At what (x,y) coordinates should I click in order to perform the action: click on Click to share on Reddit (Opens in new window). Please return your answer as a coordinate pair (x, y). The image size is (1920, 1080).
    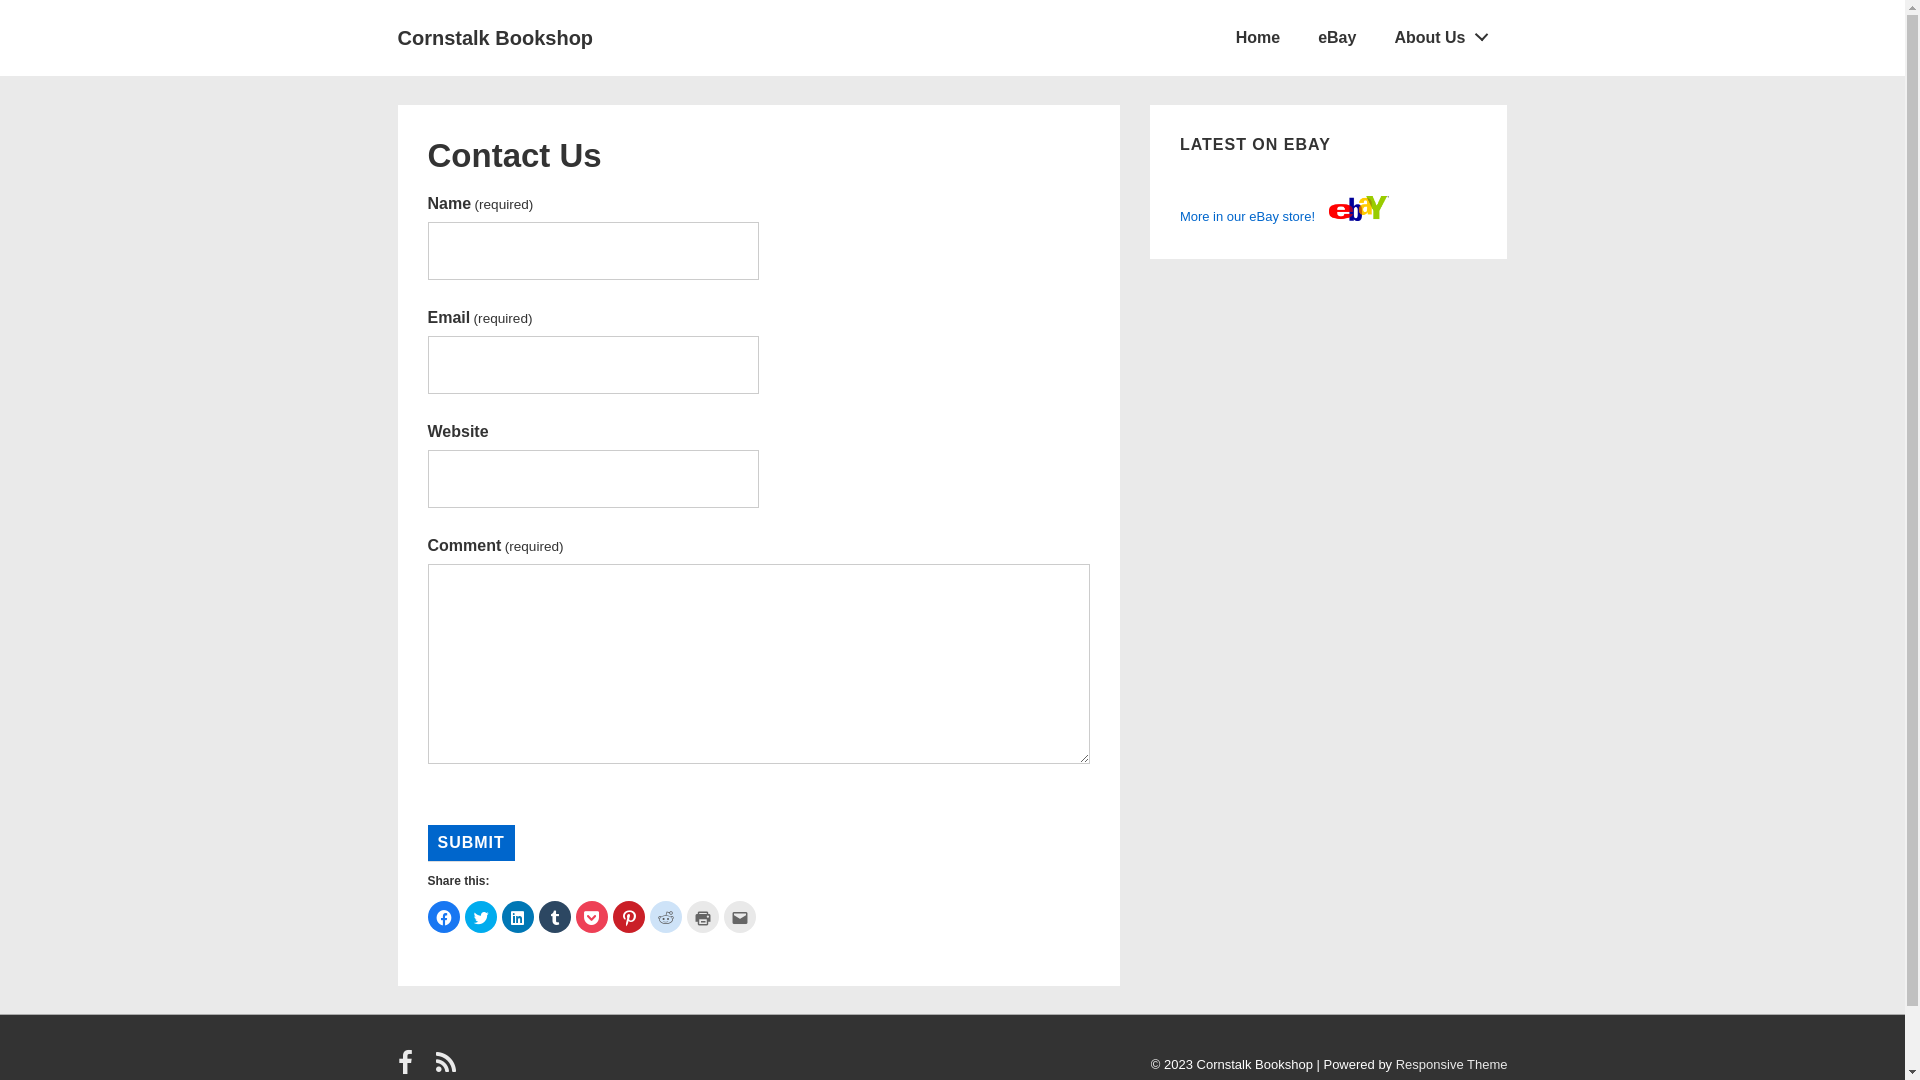
    Looking at the image, I should click on (666, 917).